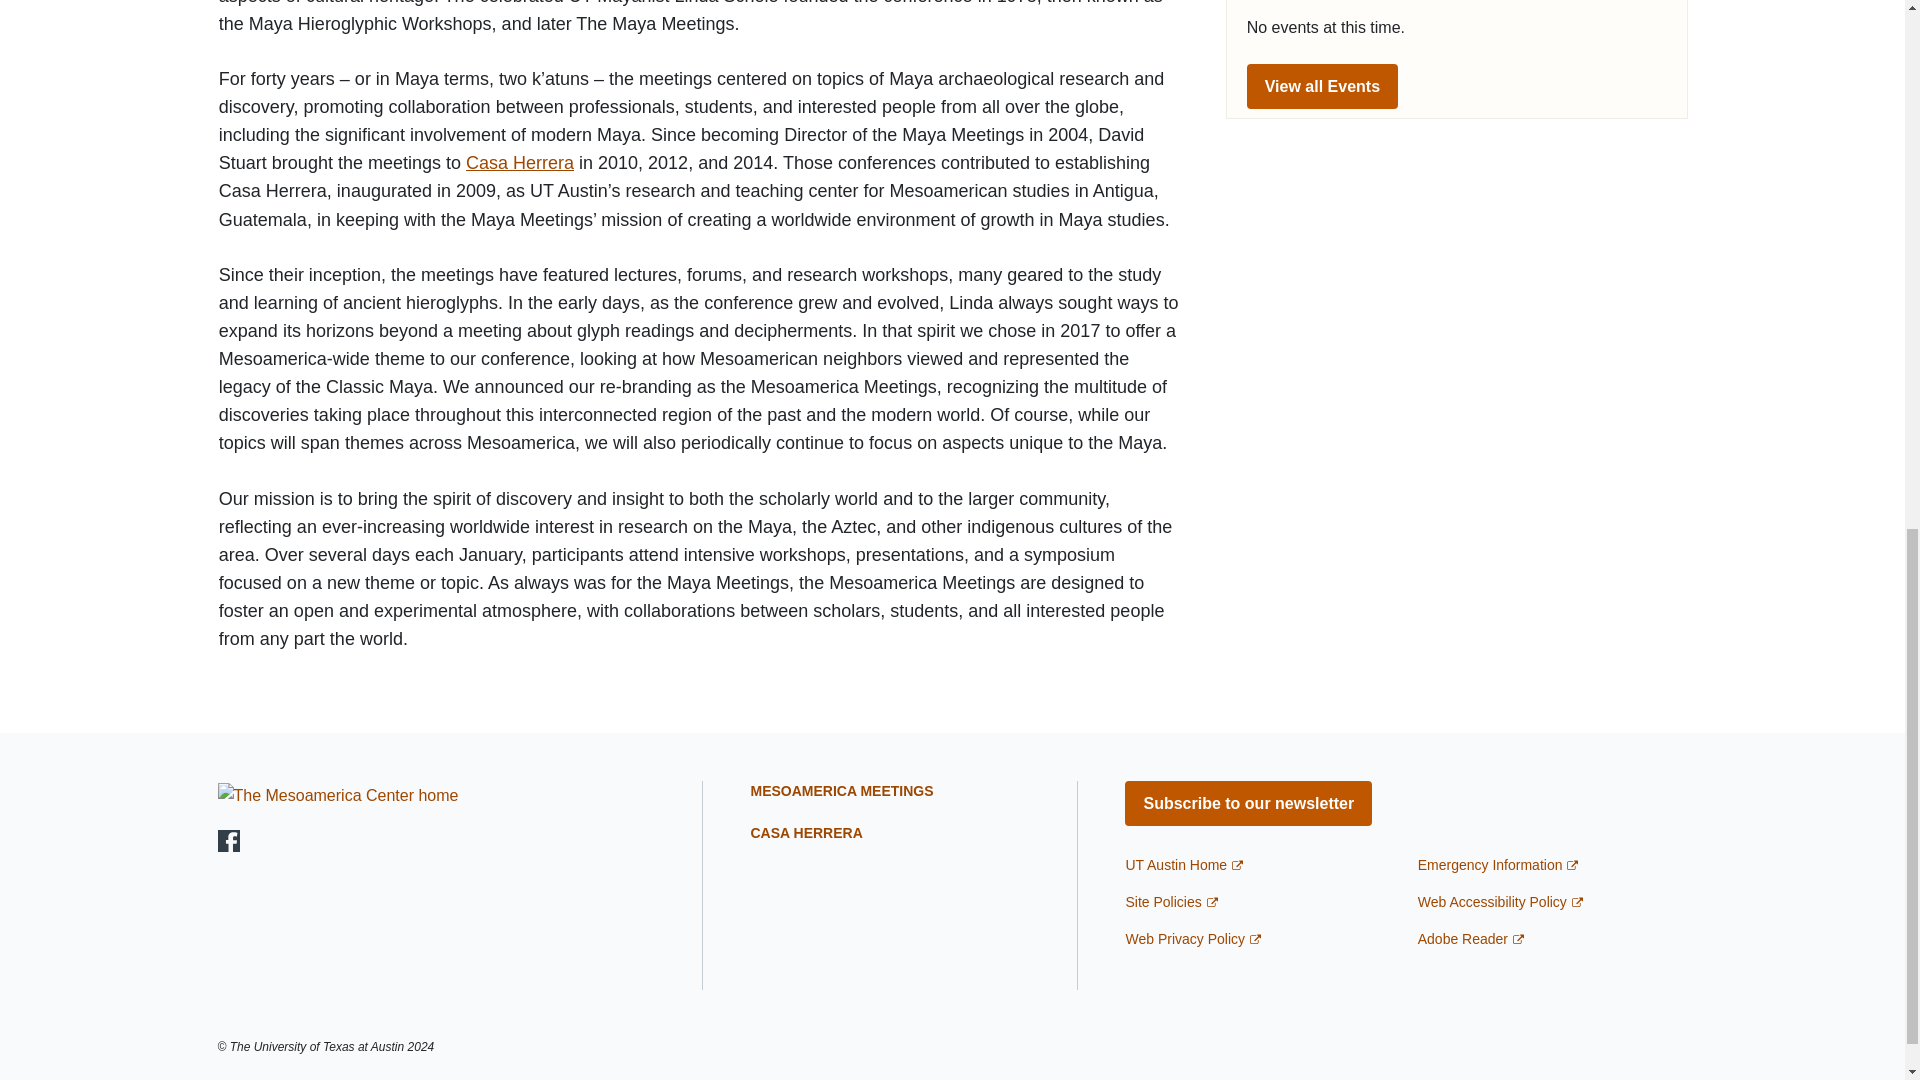 This screenshot has width=1920, height=1080. Describe the element at coordinates (1322, 86) in the screenshot. I see `View all Events` at that location.